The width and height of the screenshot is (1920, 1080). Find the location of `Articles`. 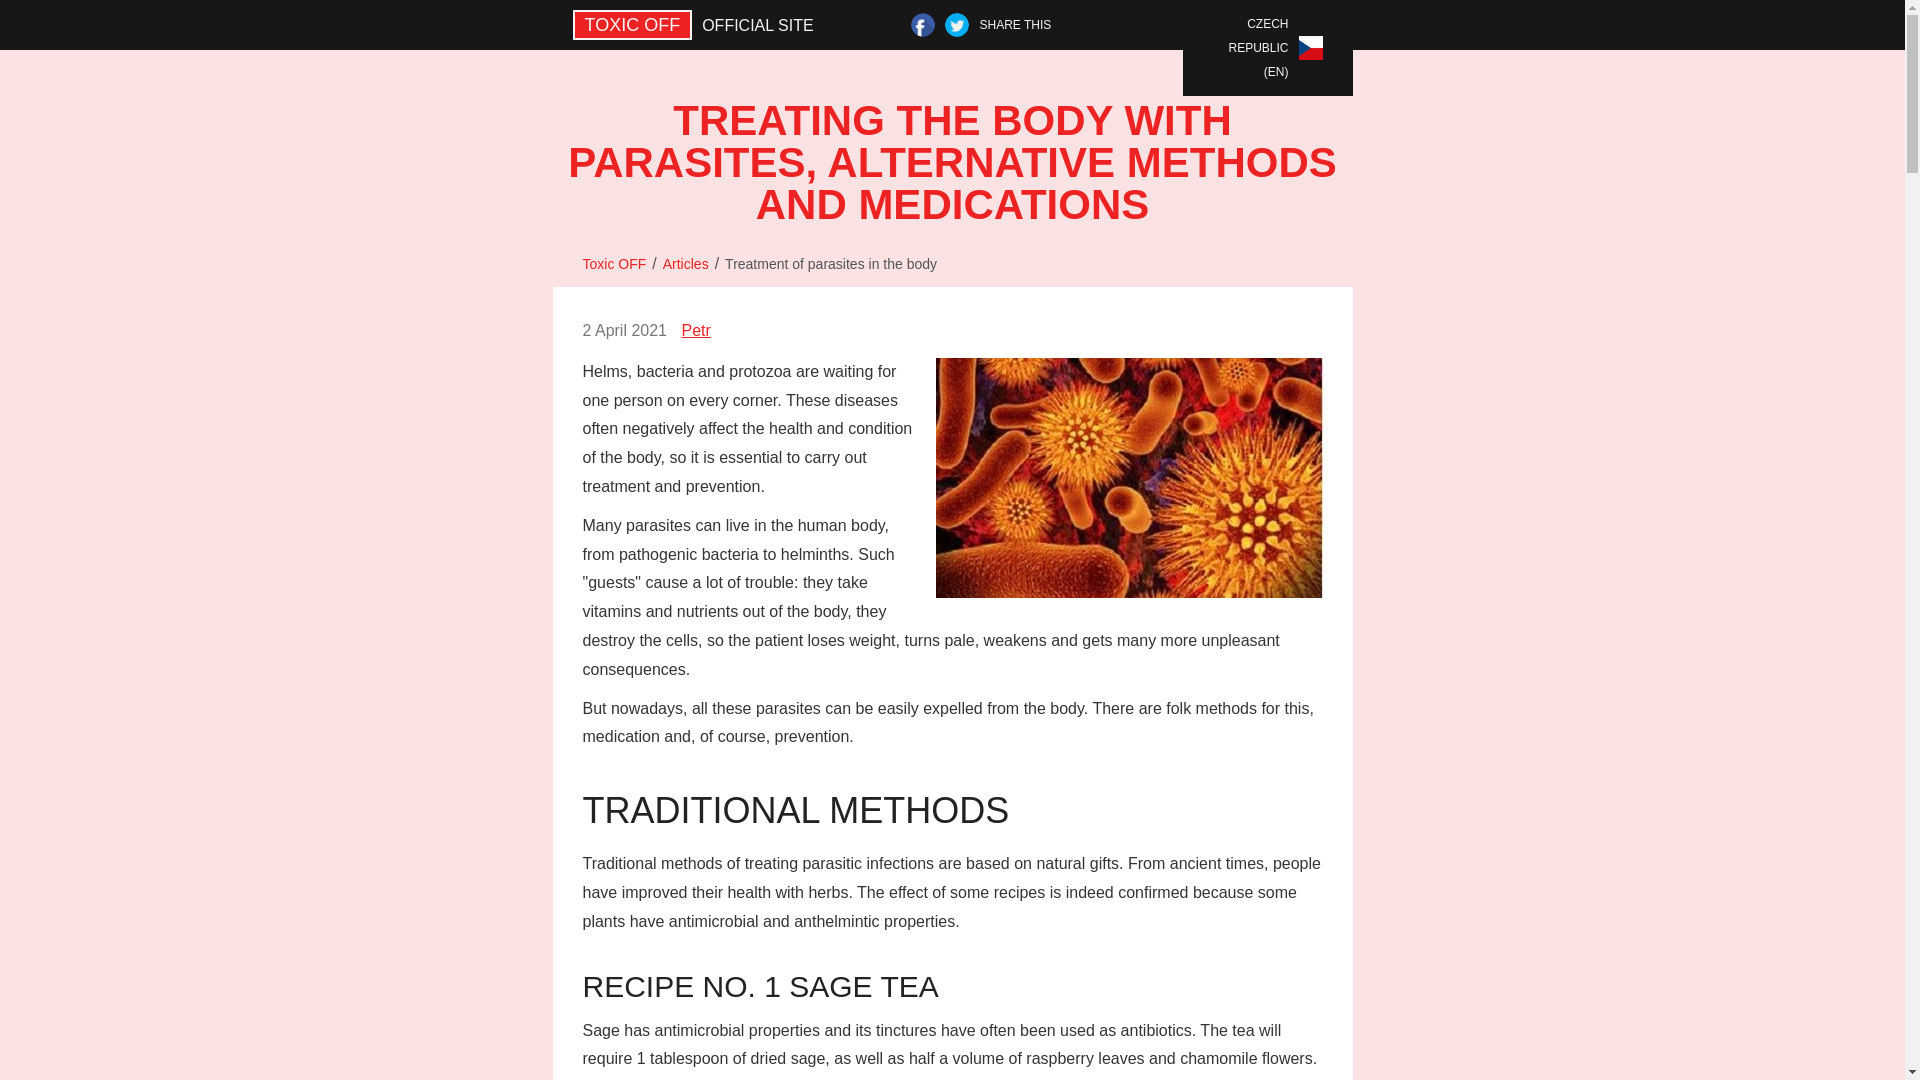

Articles is located at coordinates (685, 264).